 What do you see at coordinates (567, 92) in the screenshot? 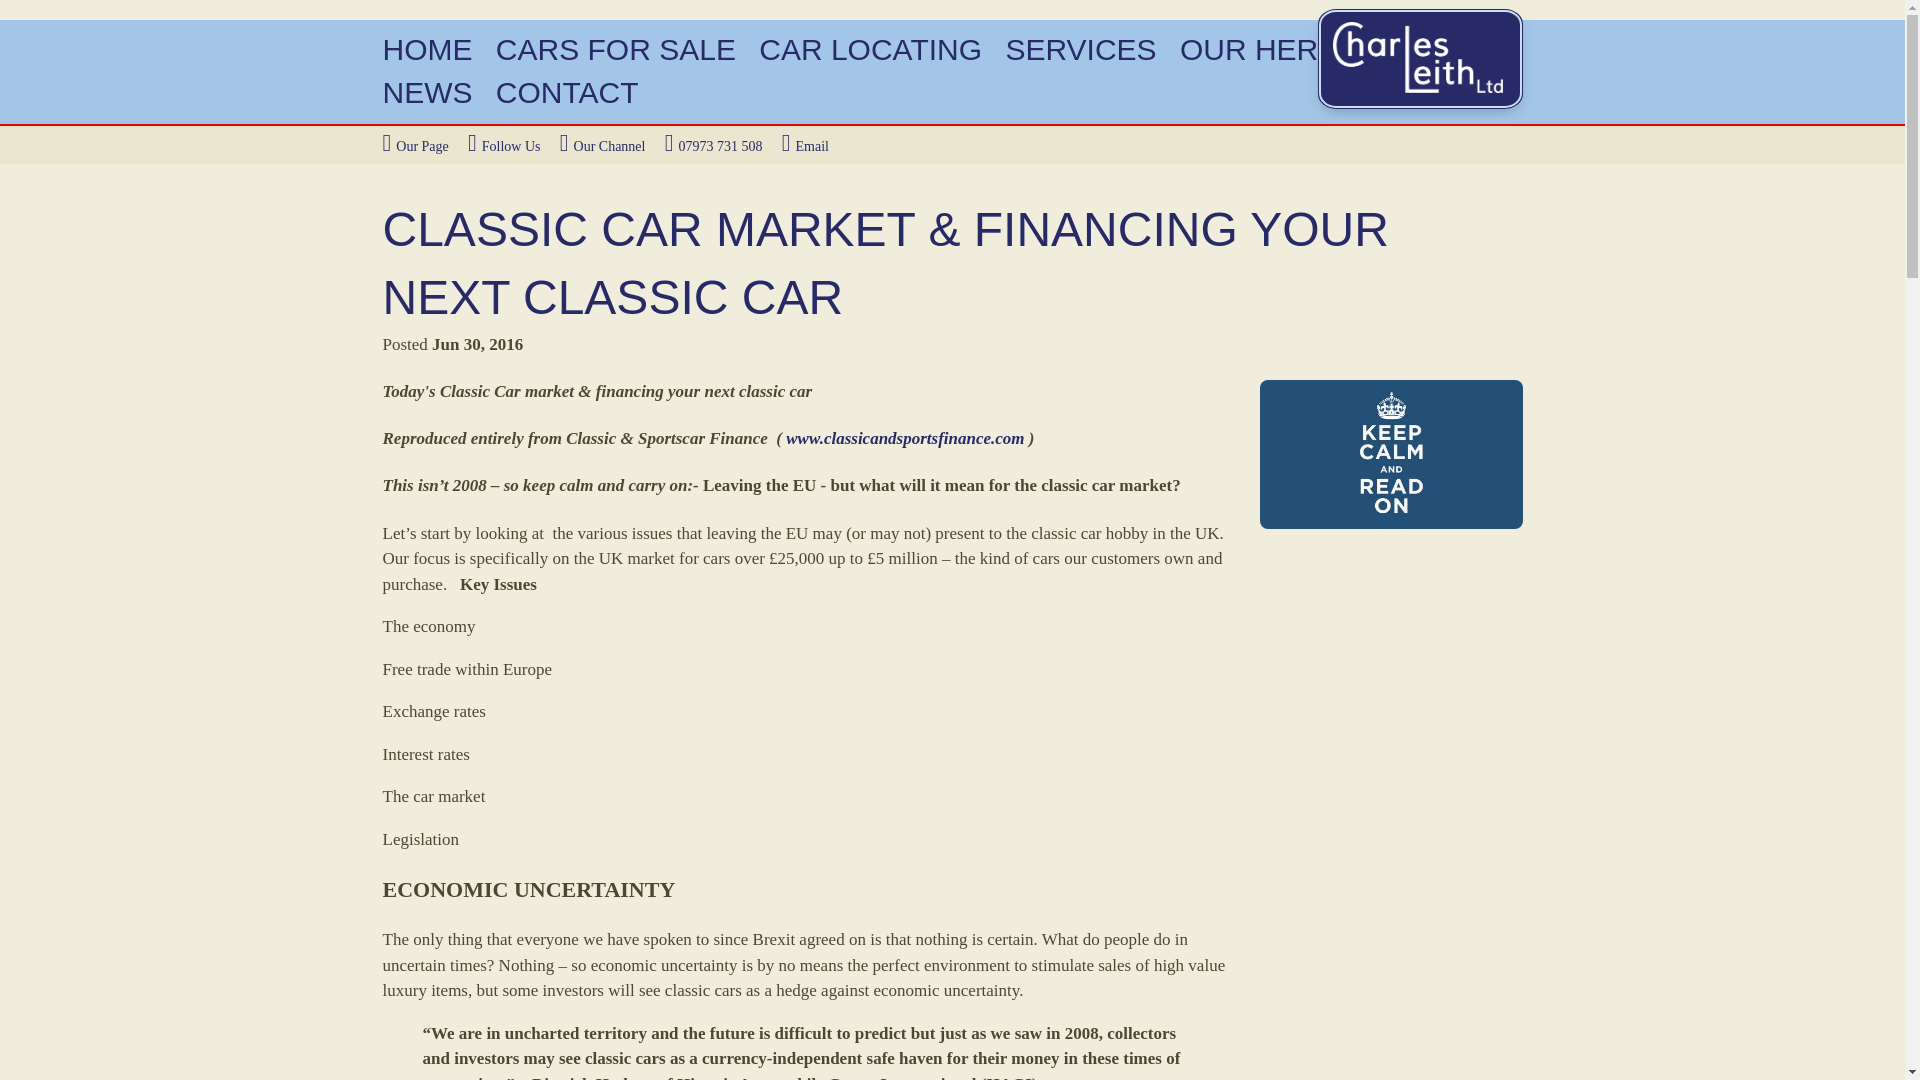
I see `CONTACT` at bounding box center [567, 92].